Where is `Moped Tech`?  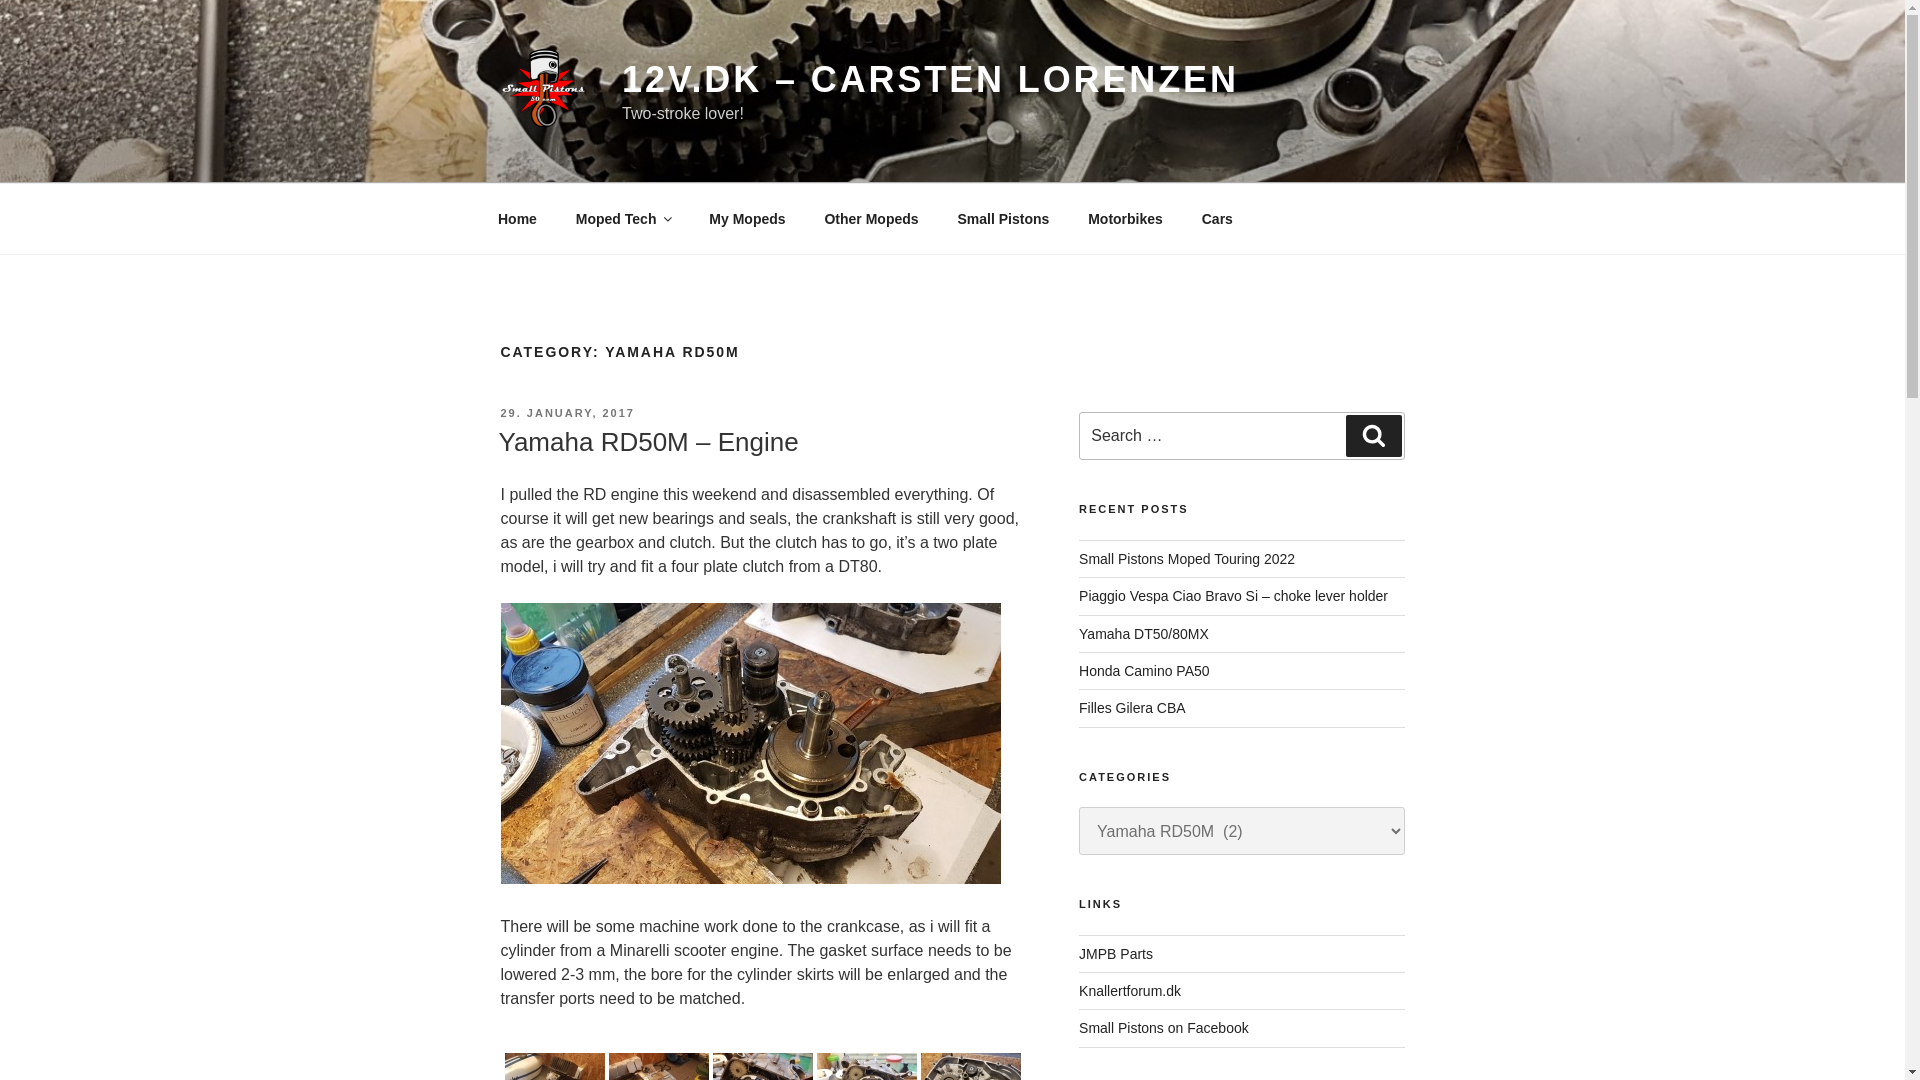
Moped Tech is located at coordinates (622, 218).